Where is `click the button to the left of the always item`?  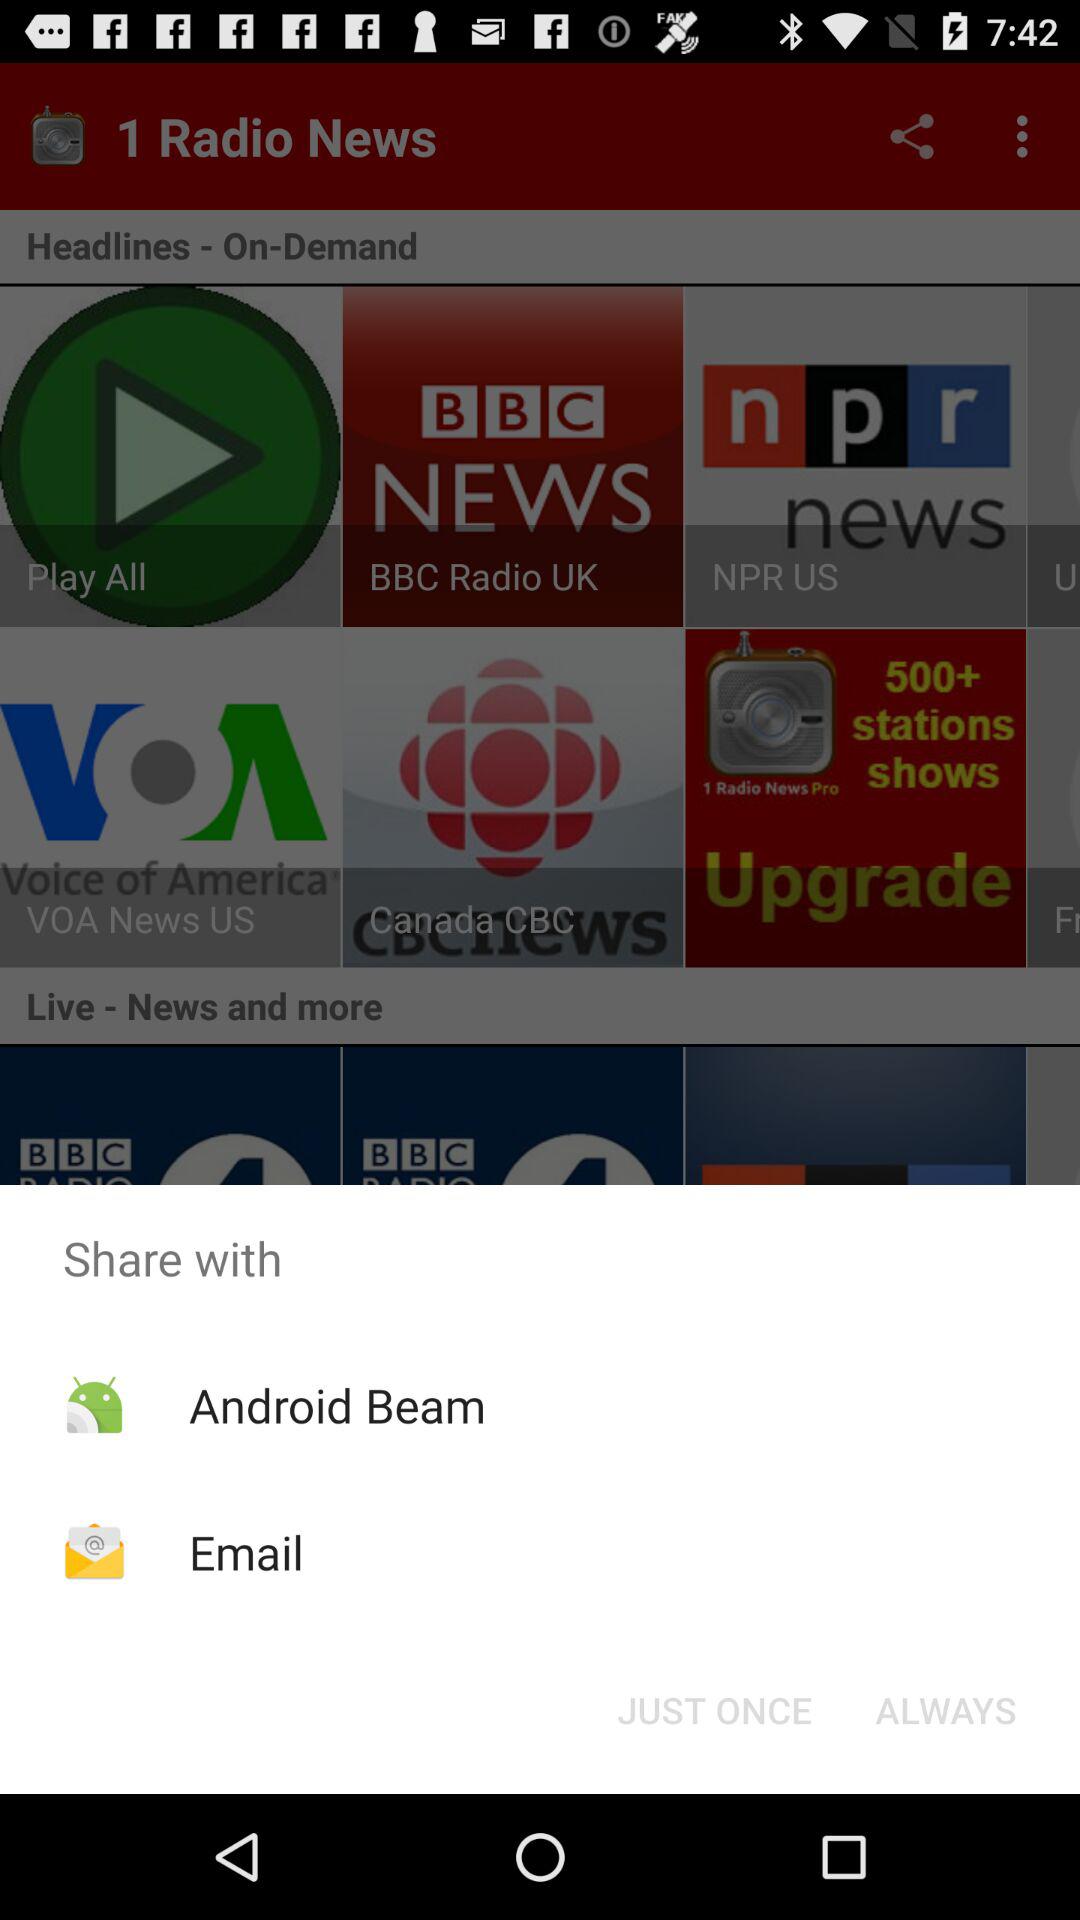 click the button to the left of the always item is located at coordinates (714, 1710).